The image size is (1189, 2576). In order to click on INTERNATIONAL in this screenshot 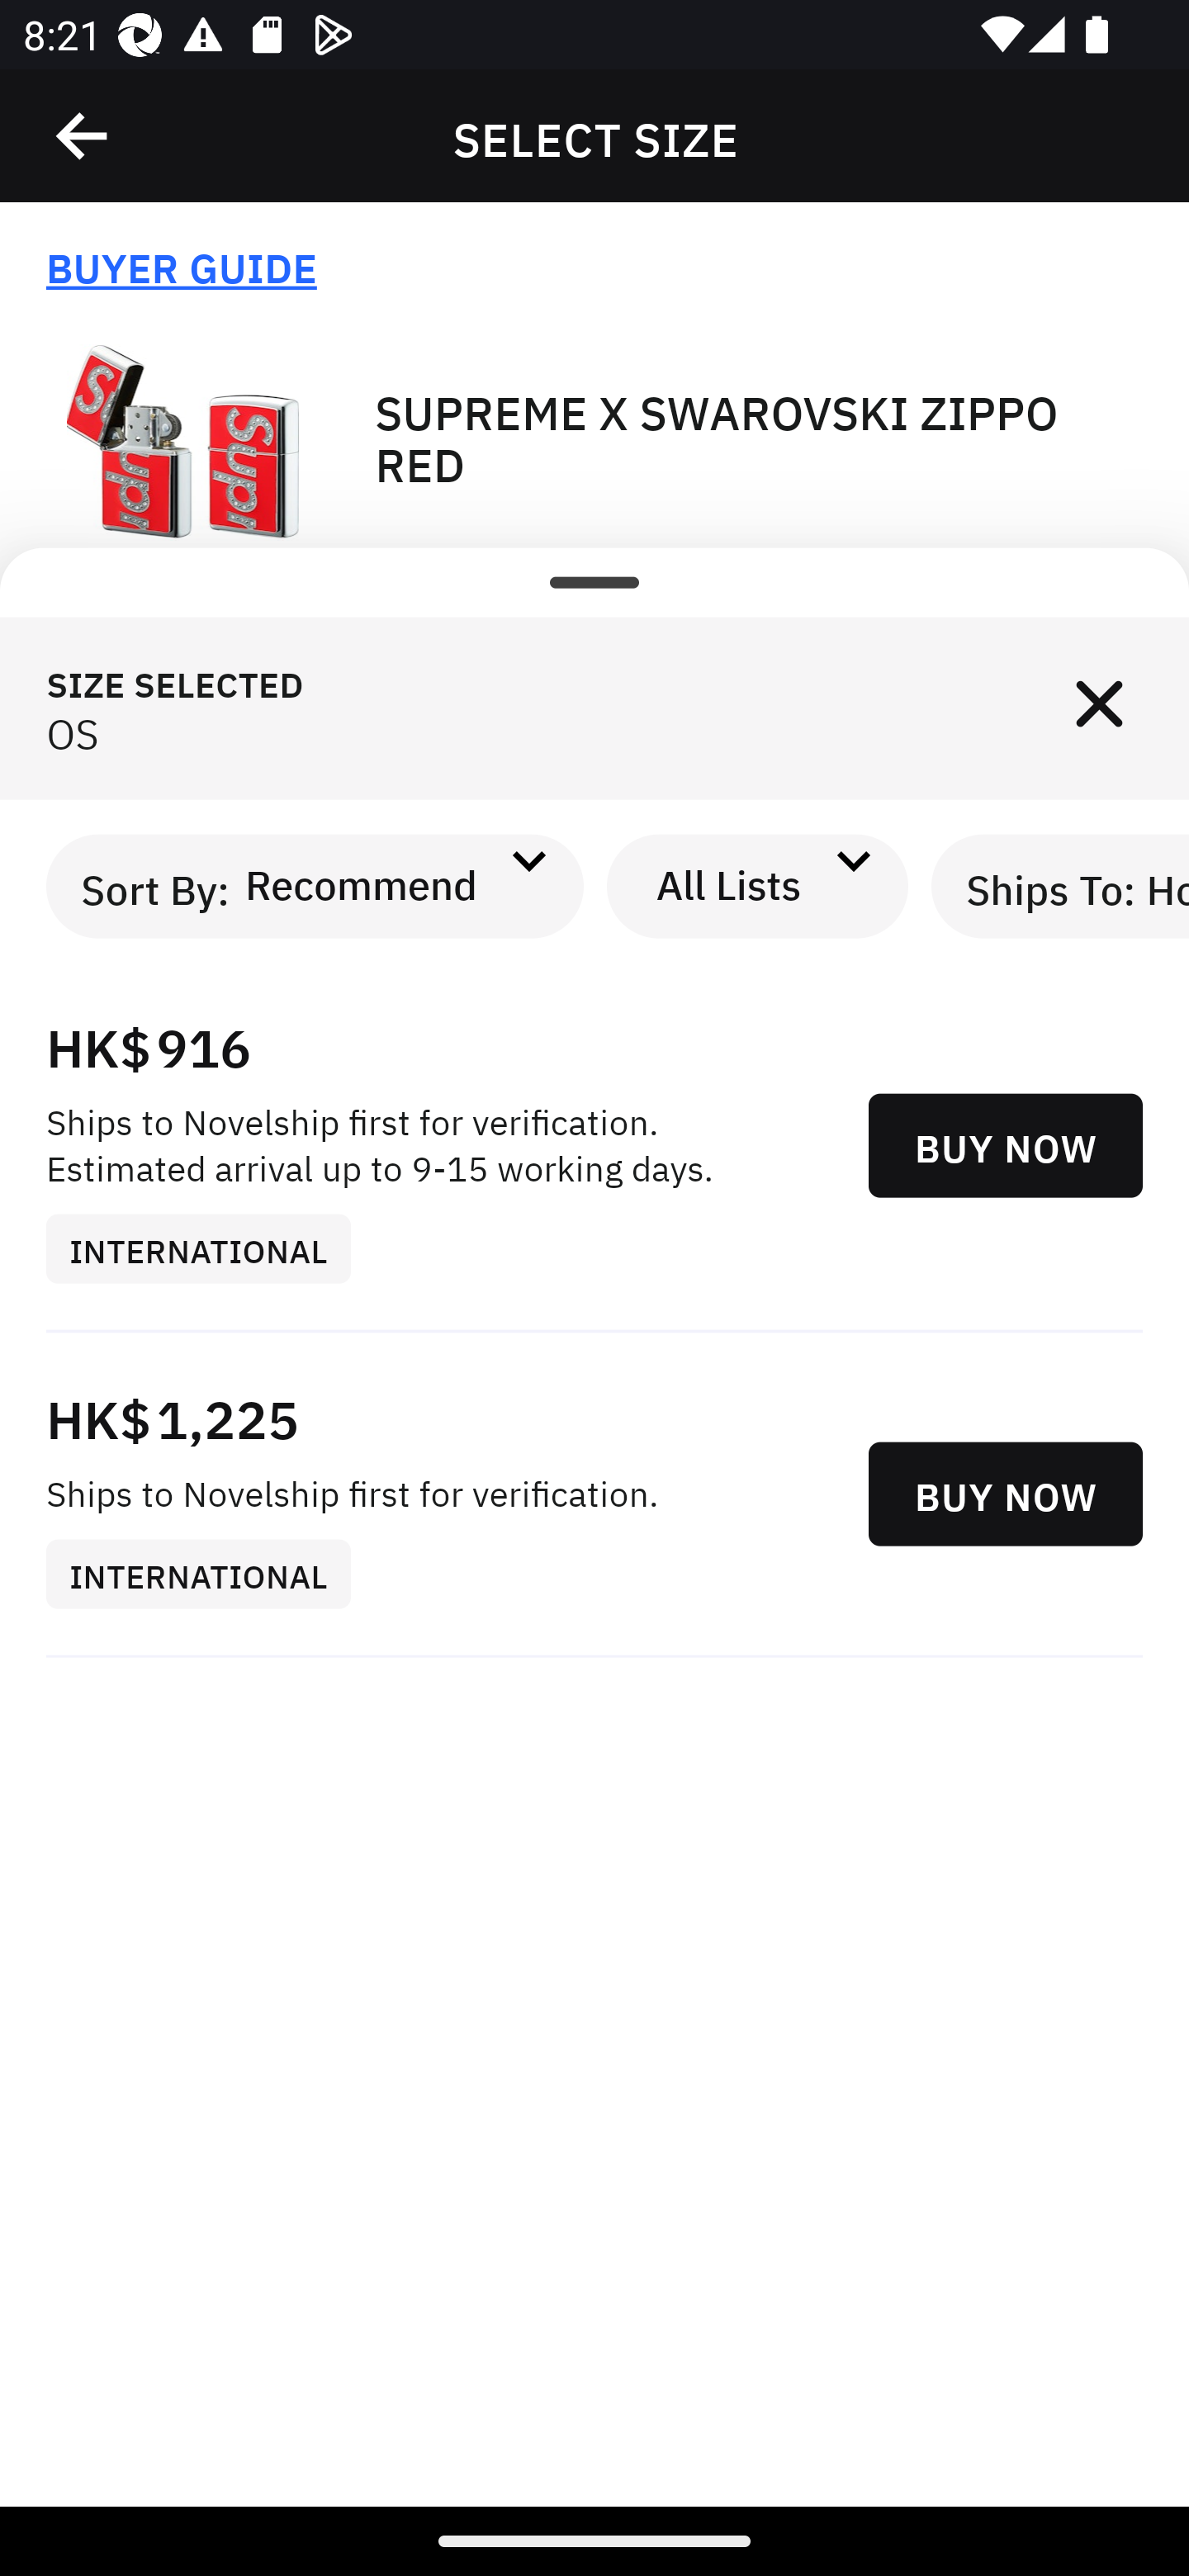, I will do `click(210, 1248)`.